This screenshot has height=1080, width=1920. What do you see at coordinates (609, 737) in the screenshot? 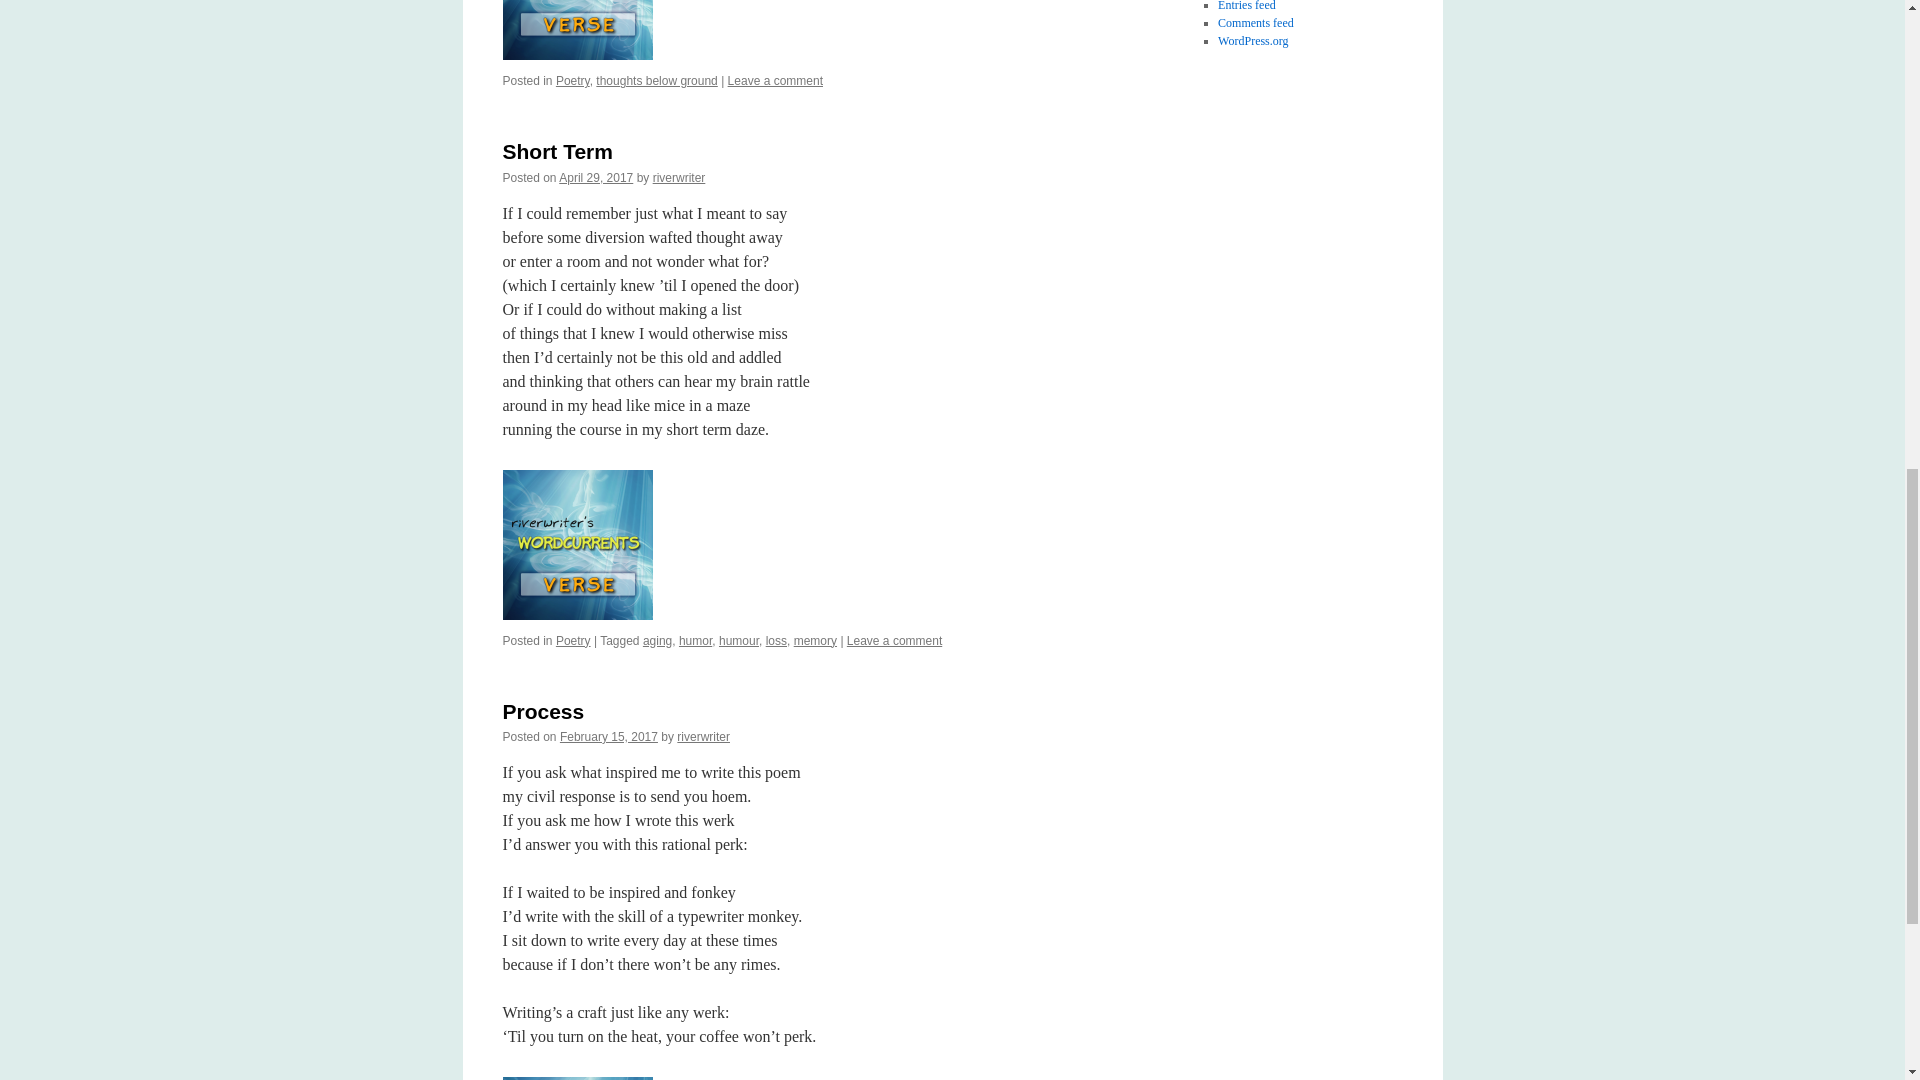
I see `7:49 am` at bounding box center [609, 737].